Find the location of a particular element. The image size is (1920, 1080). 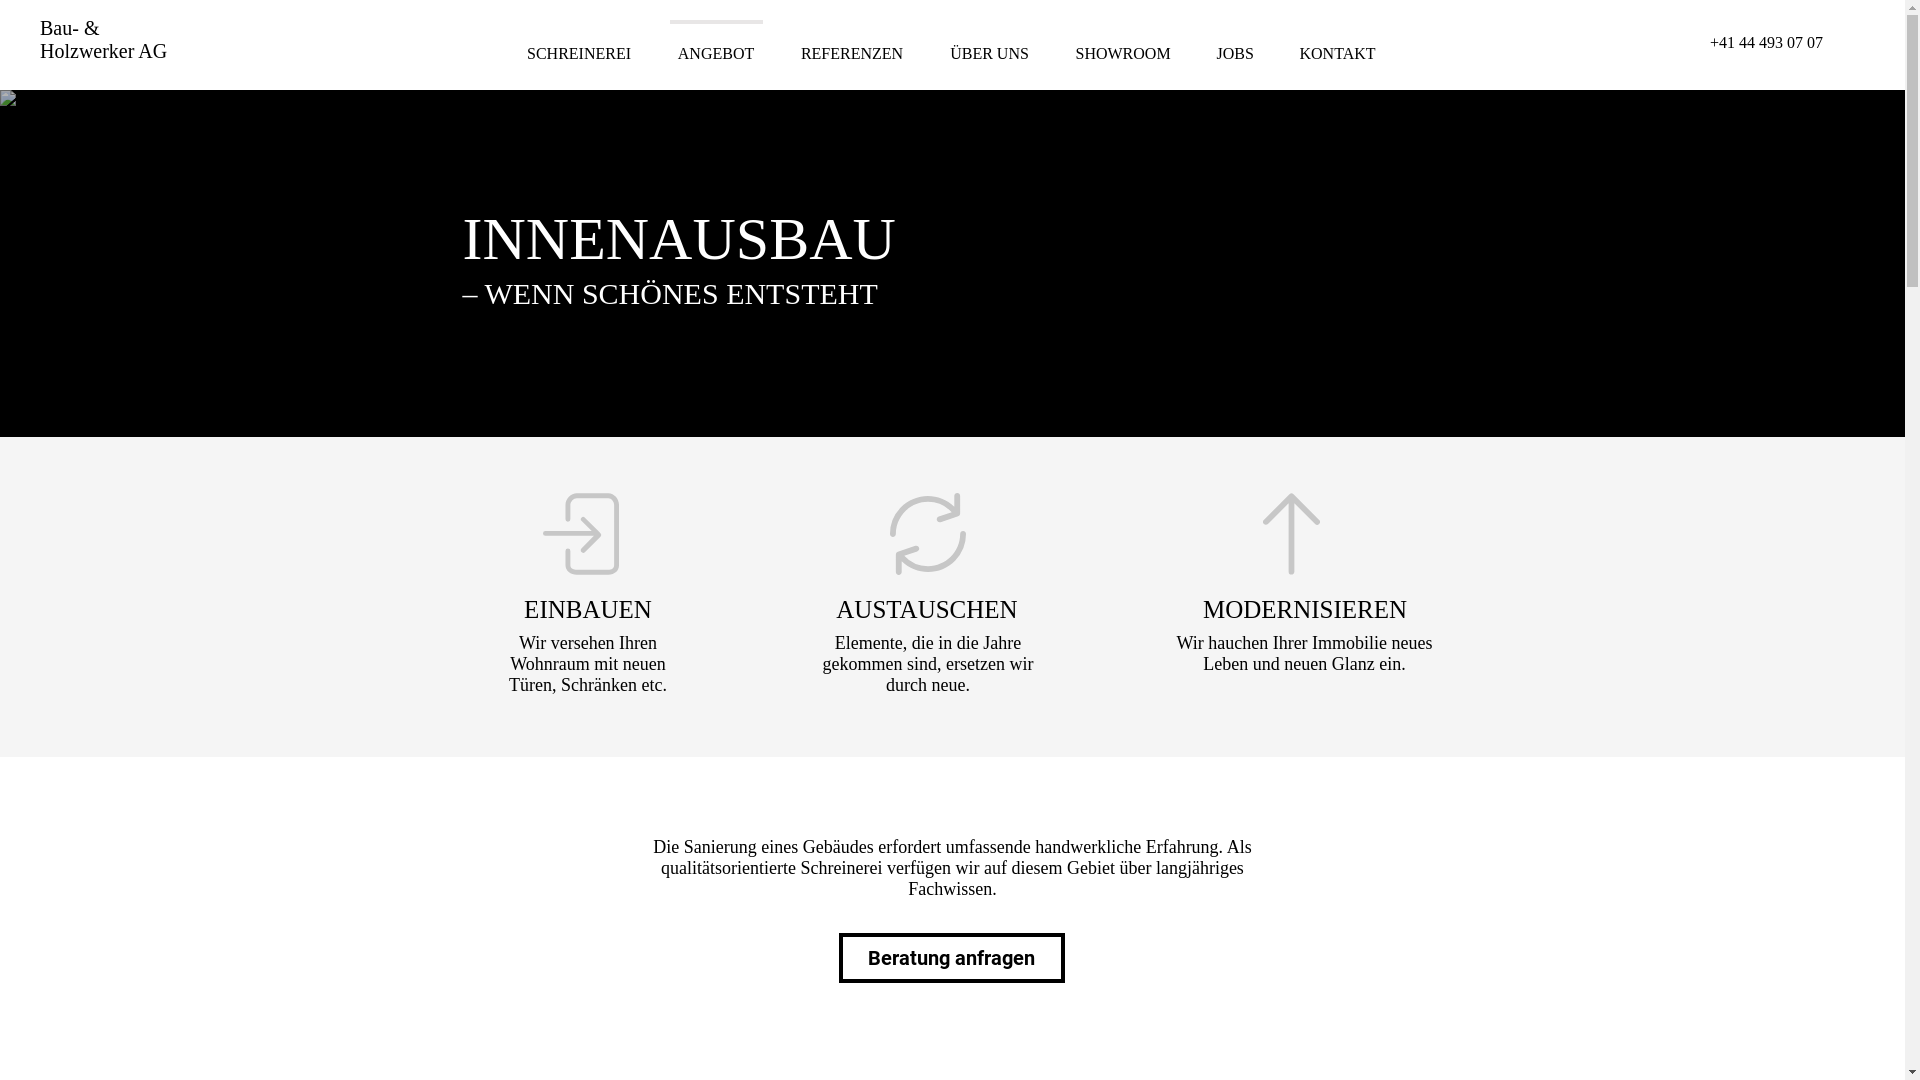

Holzwerker AG is located at coordinates (104, 51).